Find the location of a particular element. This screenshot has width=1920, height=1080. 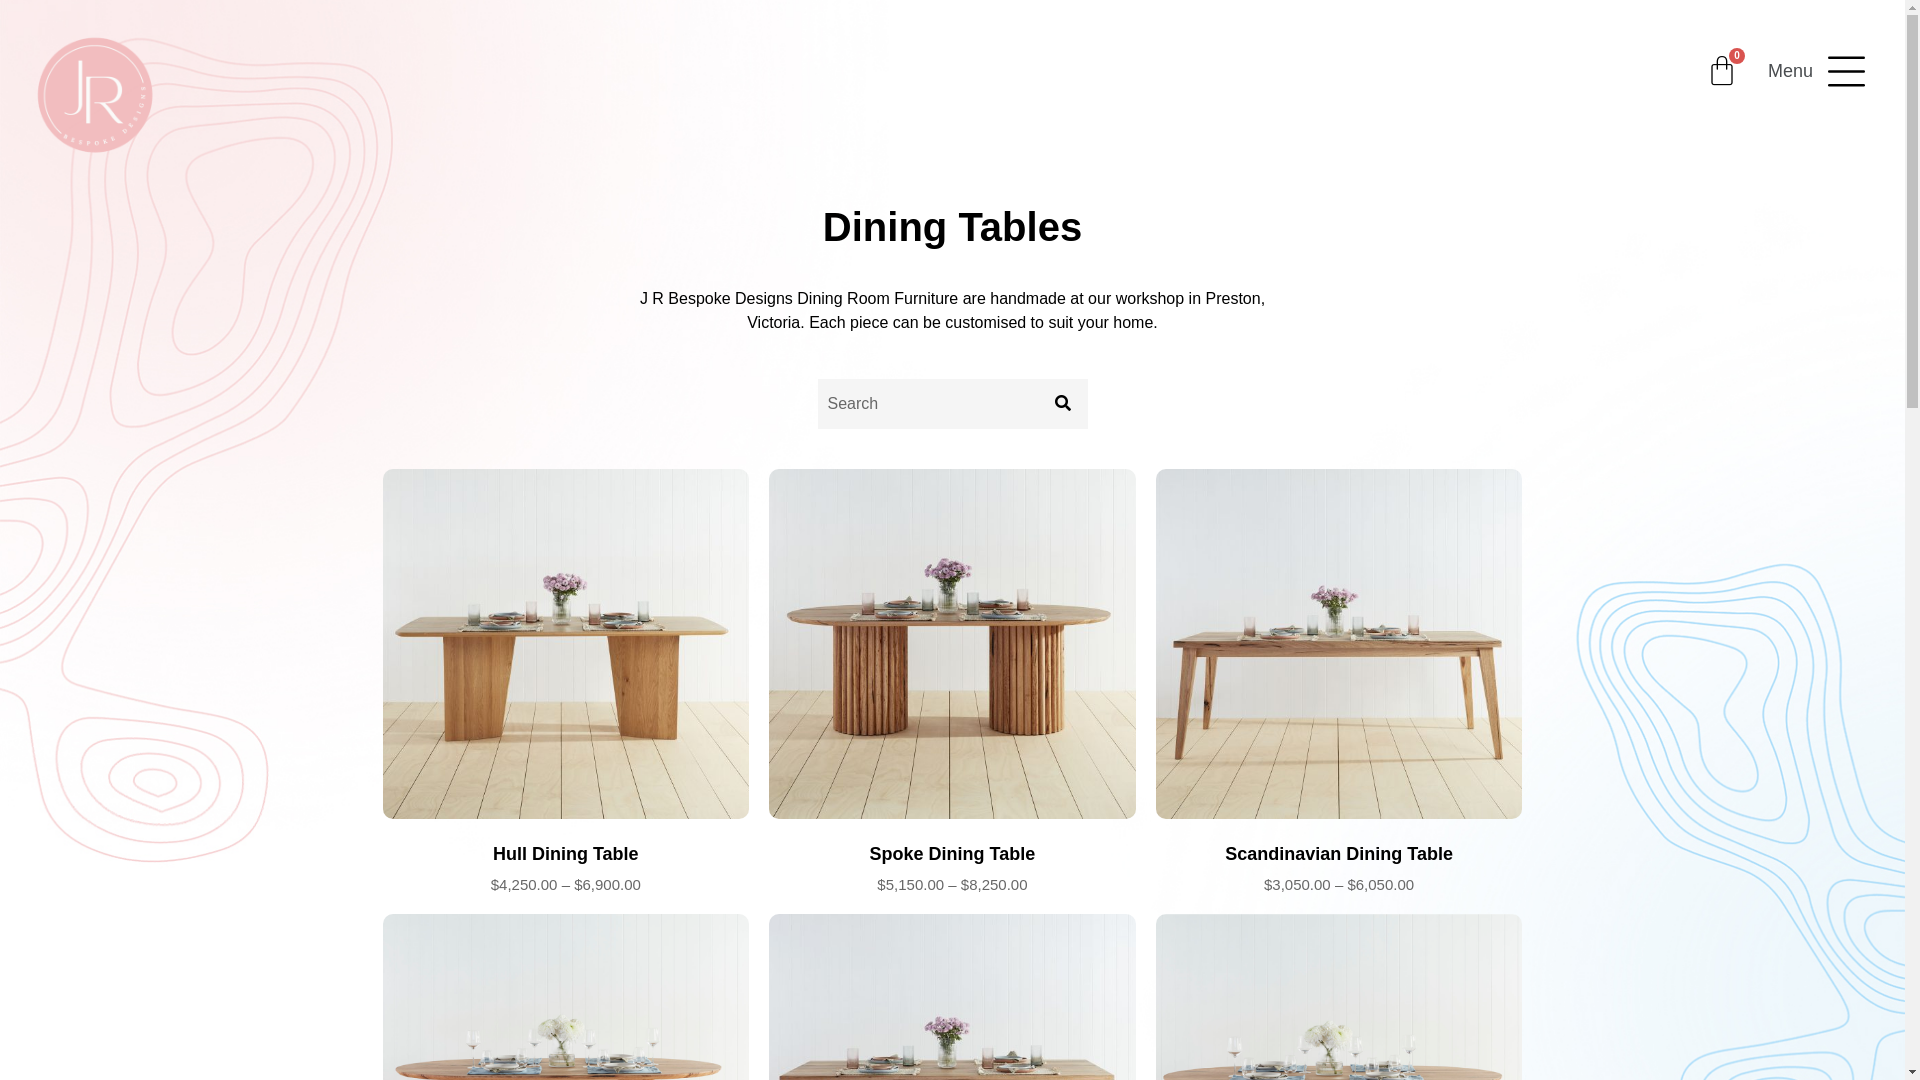

Search is located at coordinates (928, 404).